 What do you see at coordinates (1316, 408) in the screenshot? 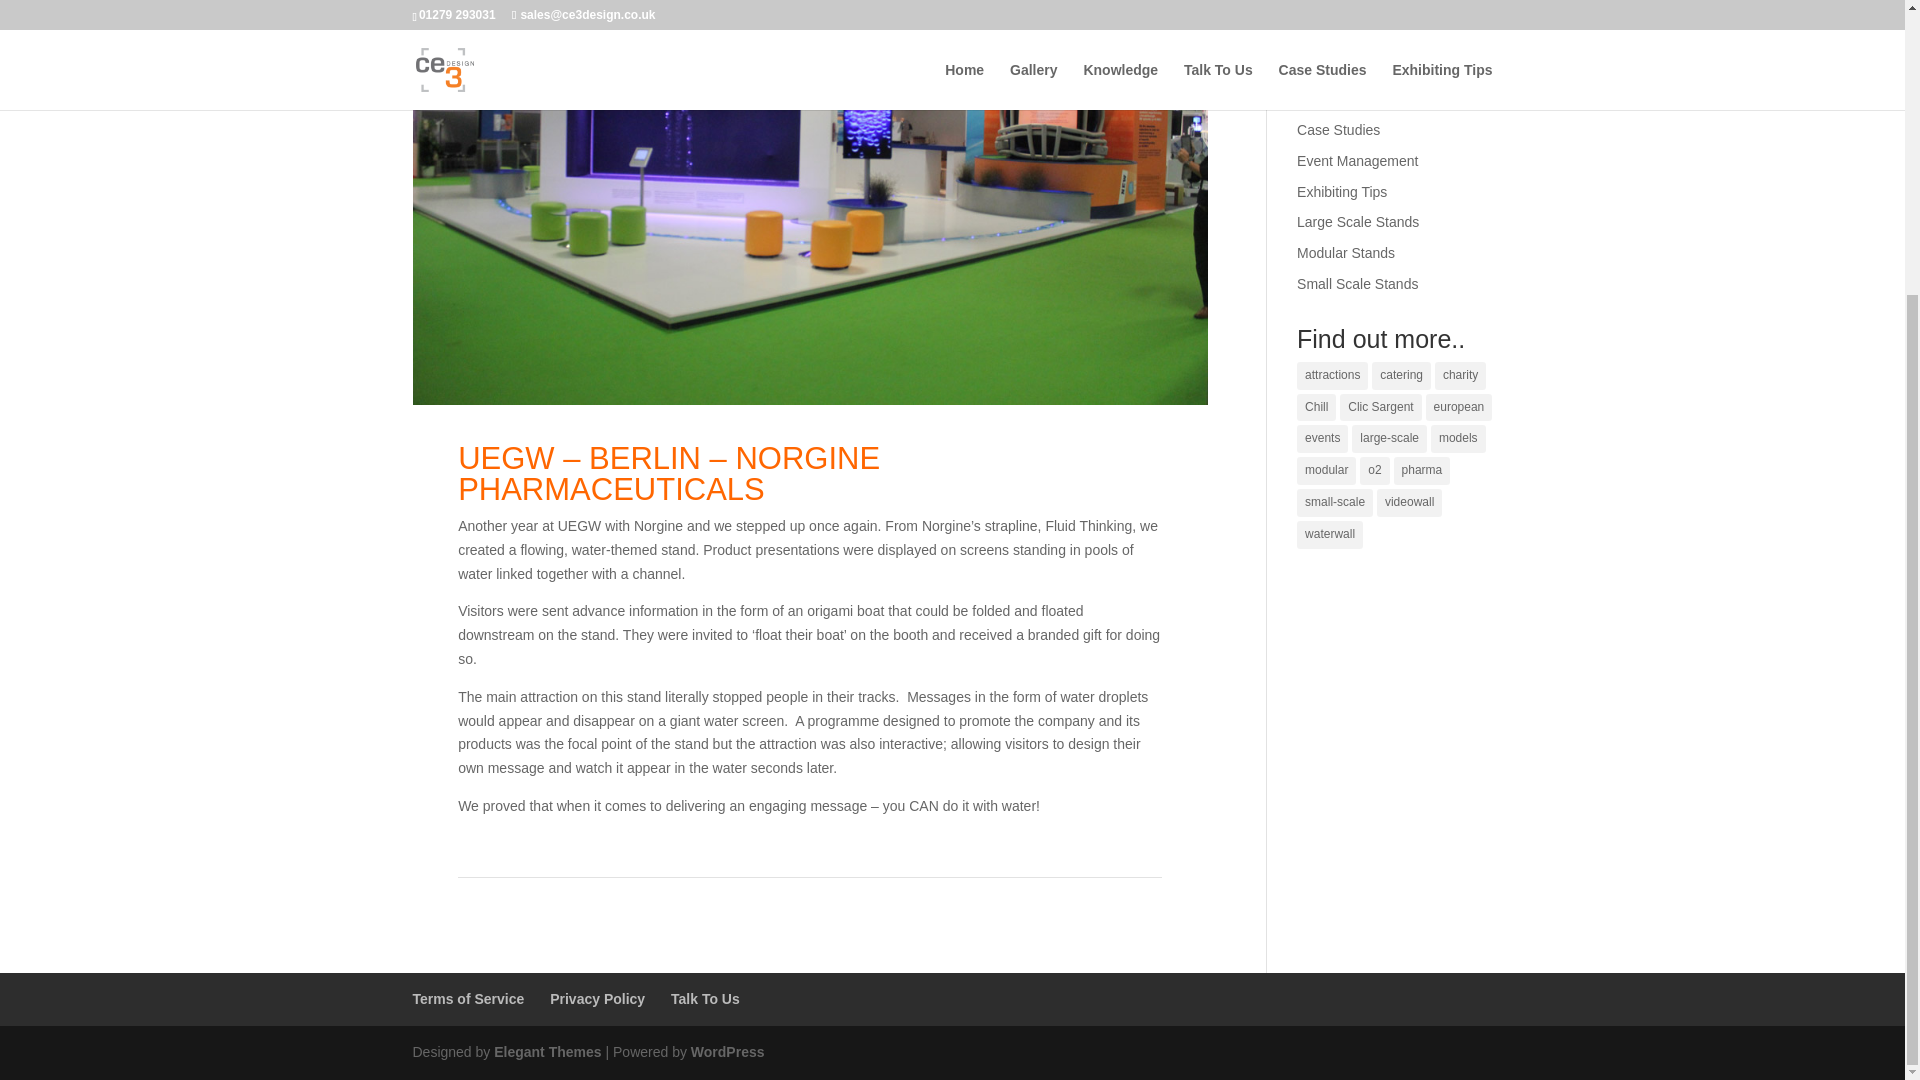
I see `Chill` at bounding box center [1316, 408].